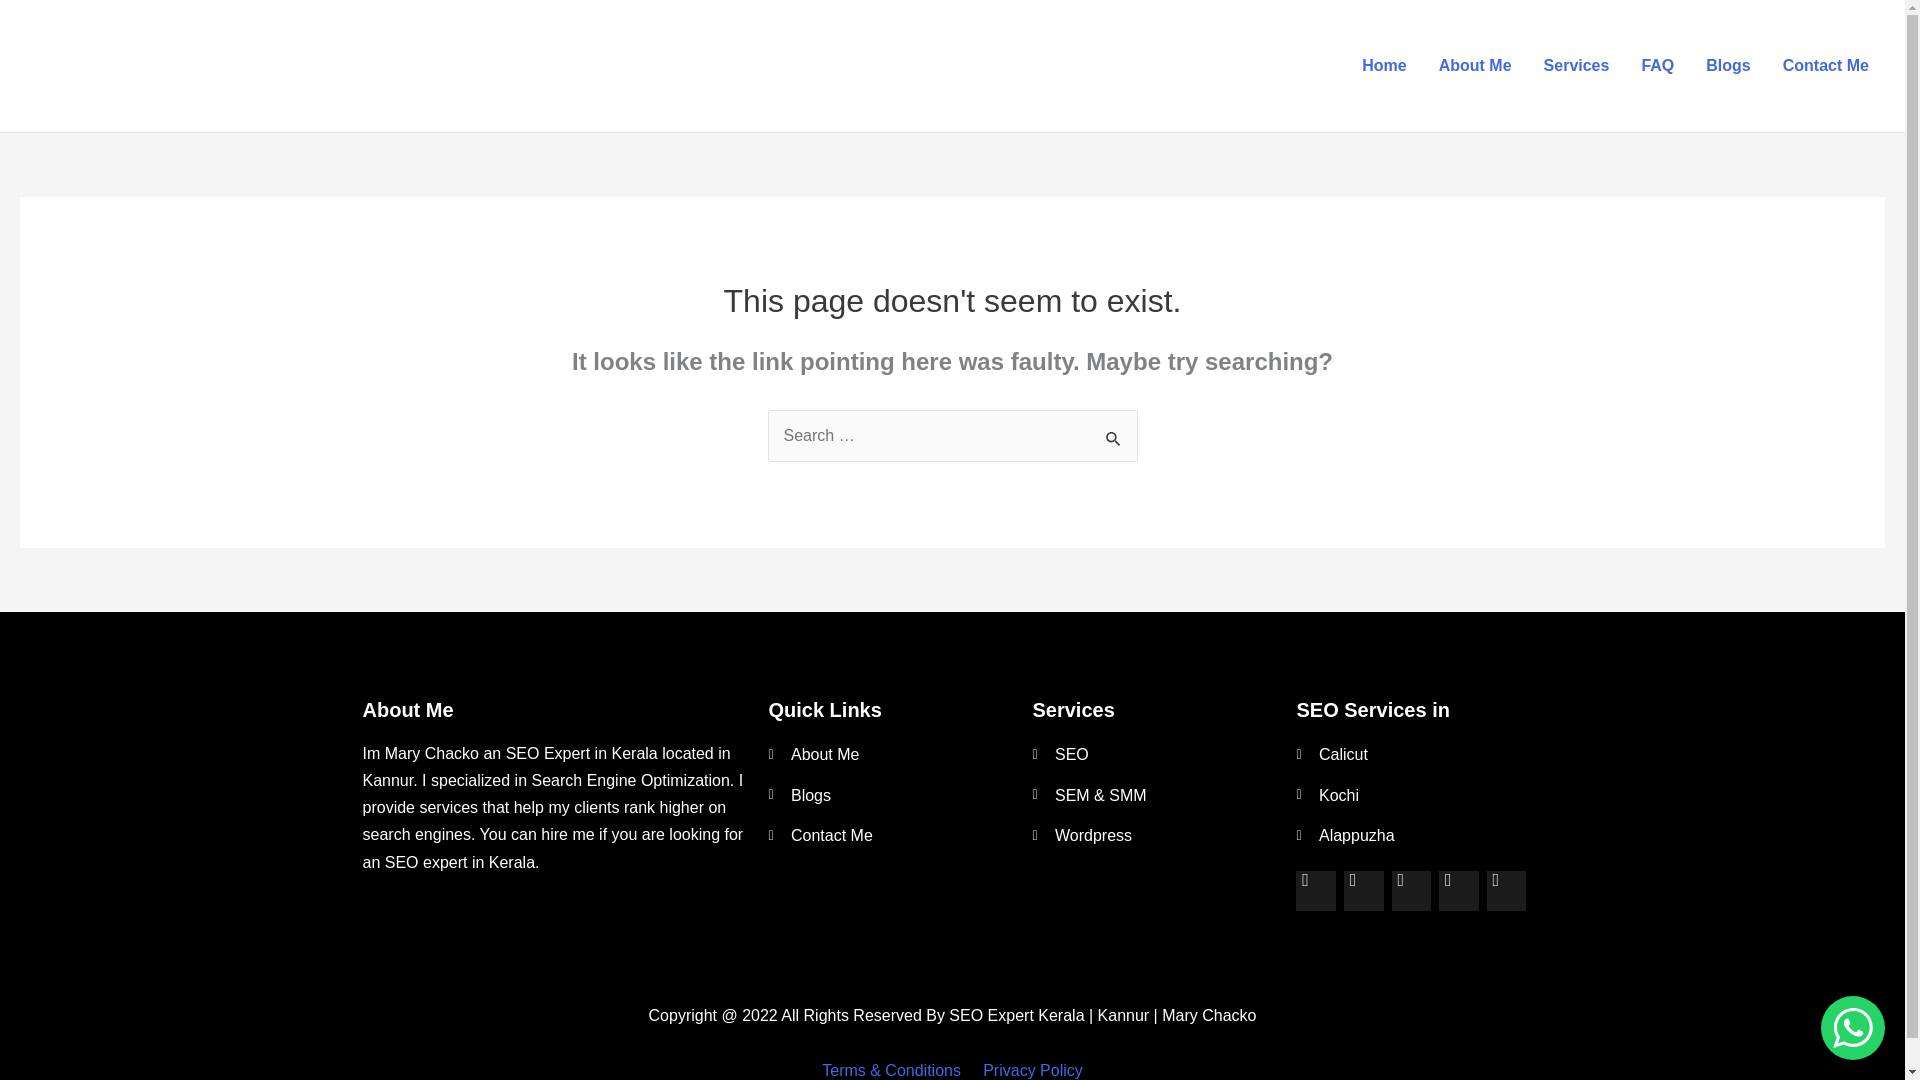 Image resolution: width=1920 pixels, height=1080 pixels. I want to click on Contact Me, so click(1826, 65).